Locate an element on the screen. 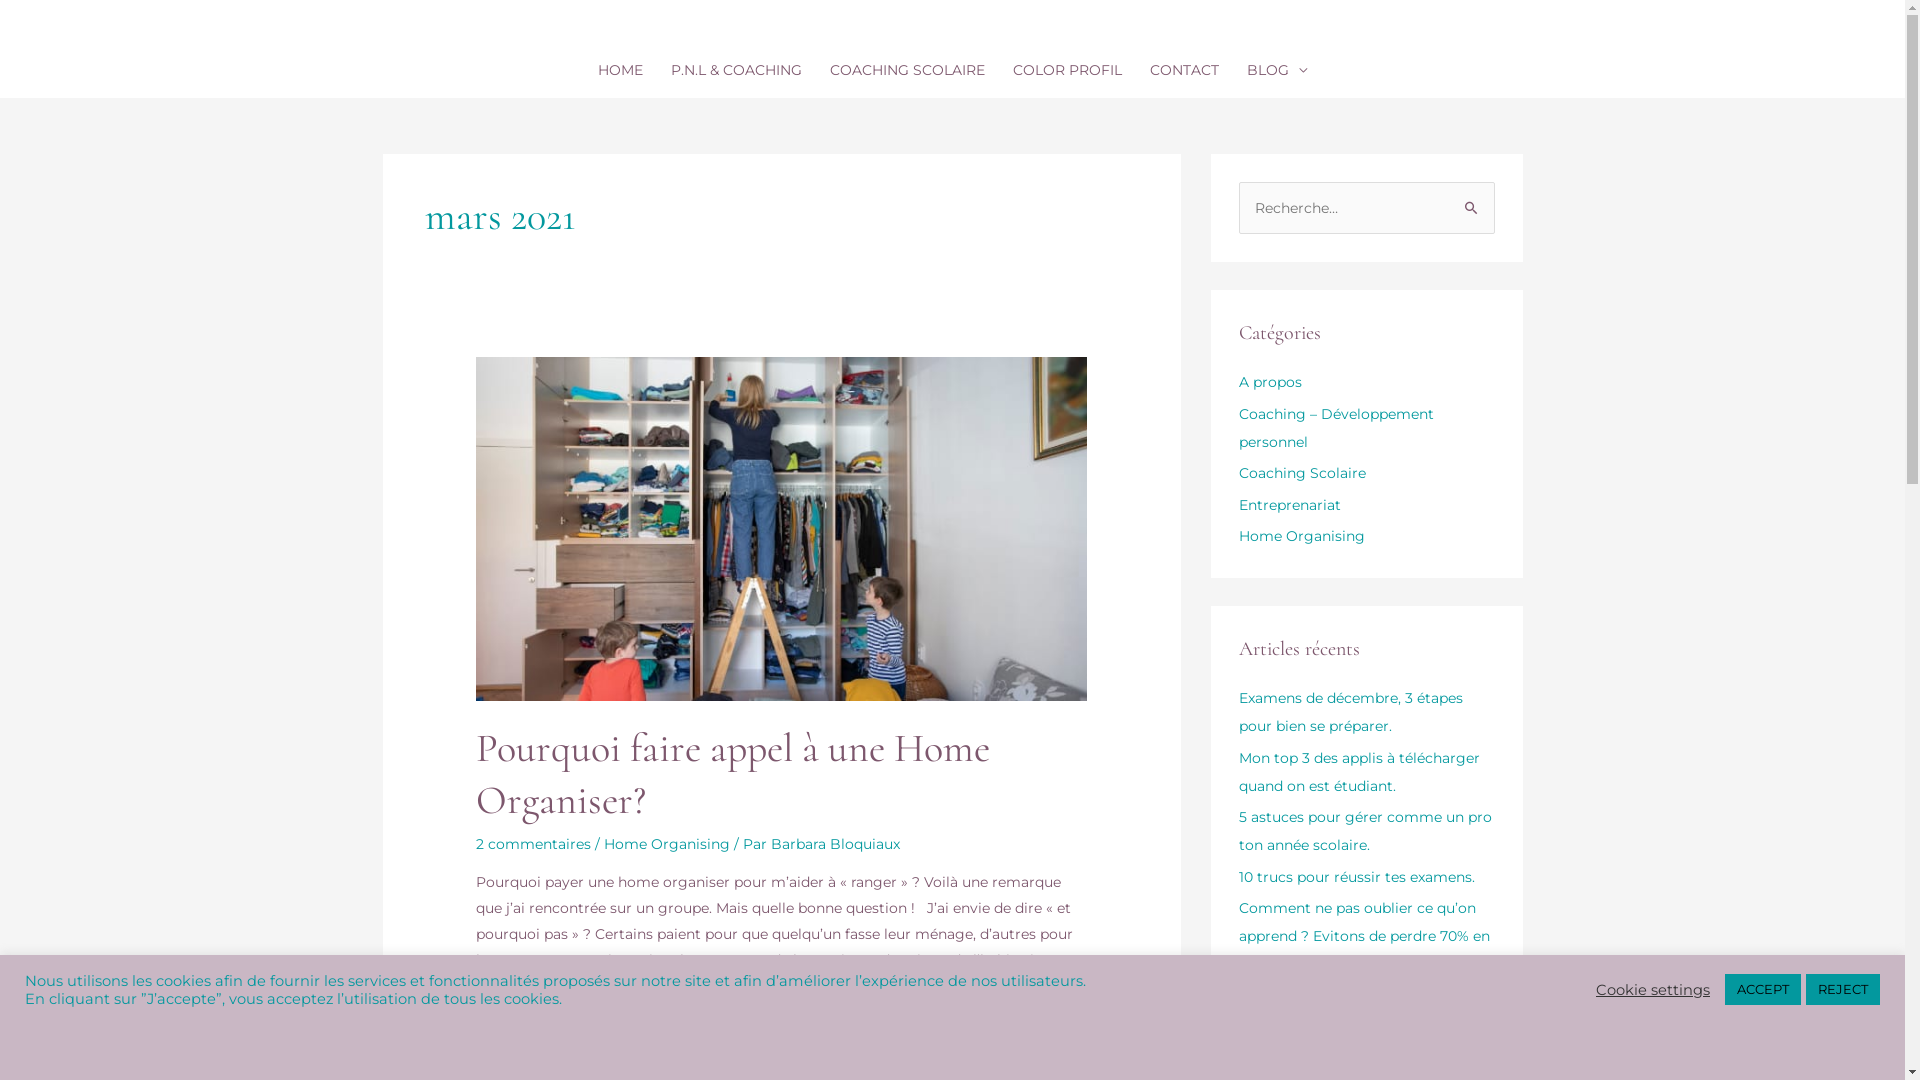 The image size is (1920, 1080). 2 commentaires is located at coordinates (534, 844).